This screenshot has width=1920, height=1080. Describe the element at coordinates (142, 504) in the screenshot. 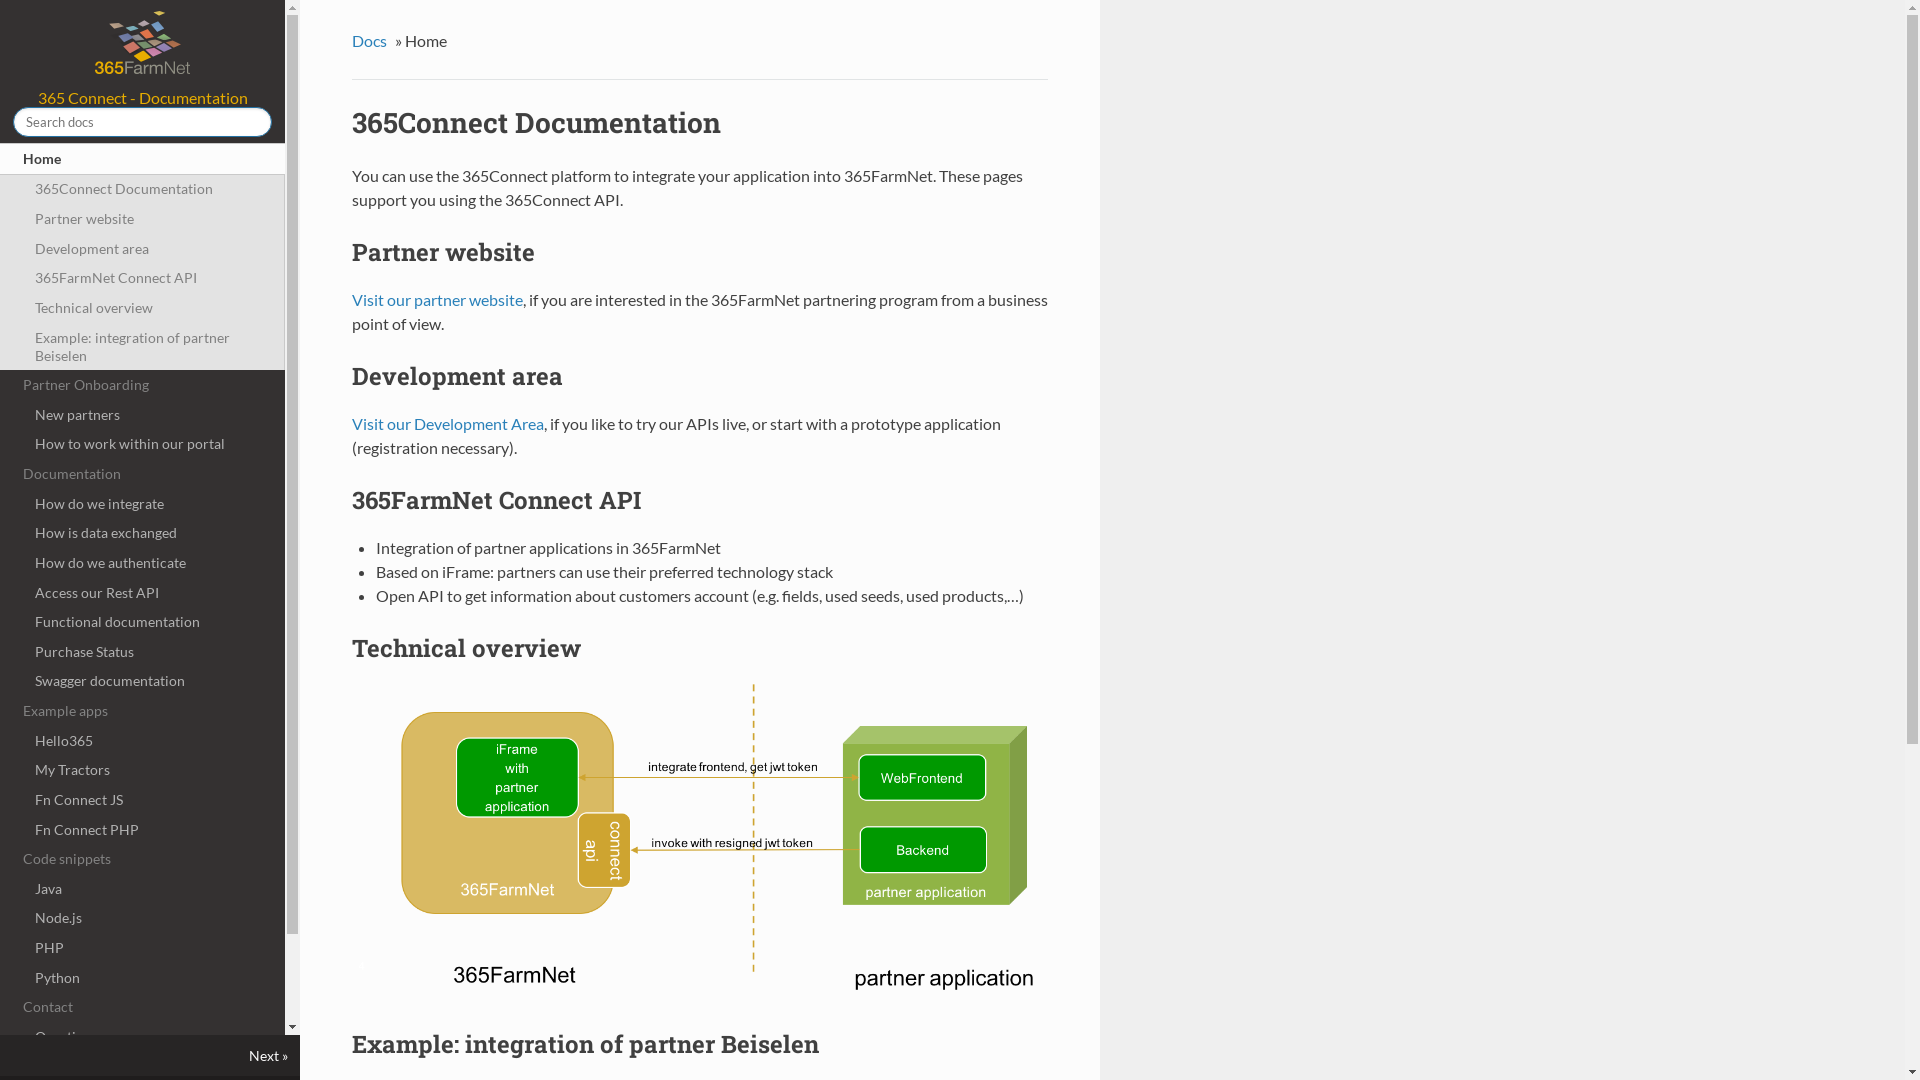

I see `How do we integrate` at that location.